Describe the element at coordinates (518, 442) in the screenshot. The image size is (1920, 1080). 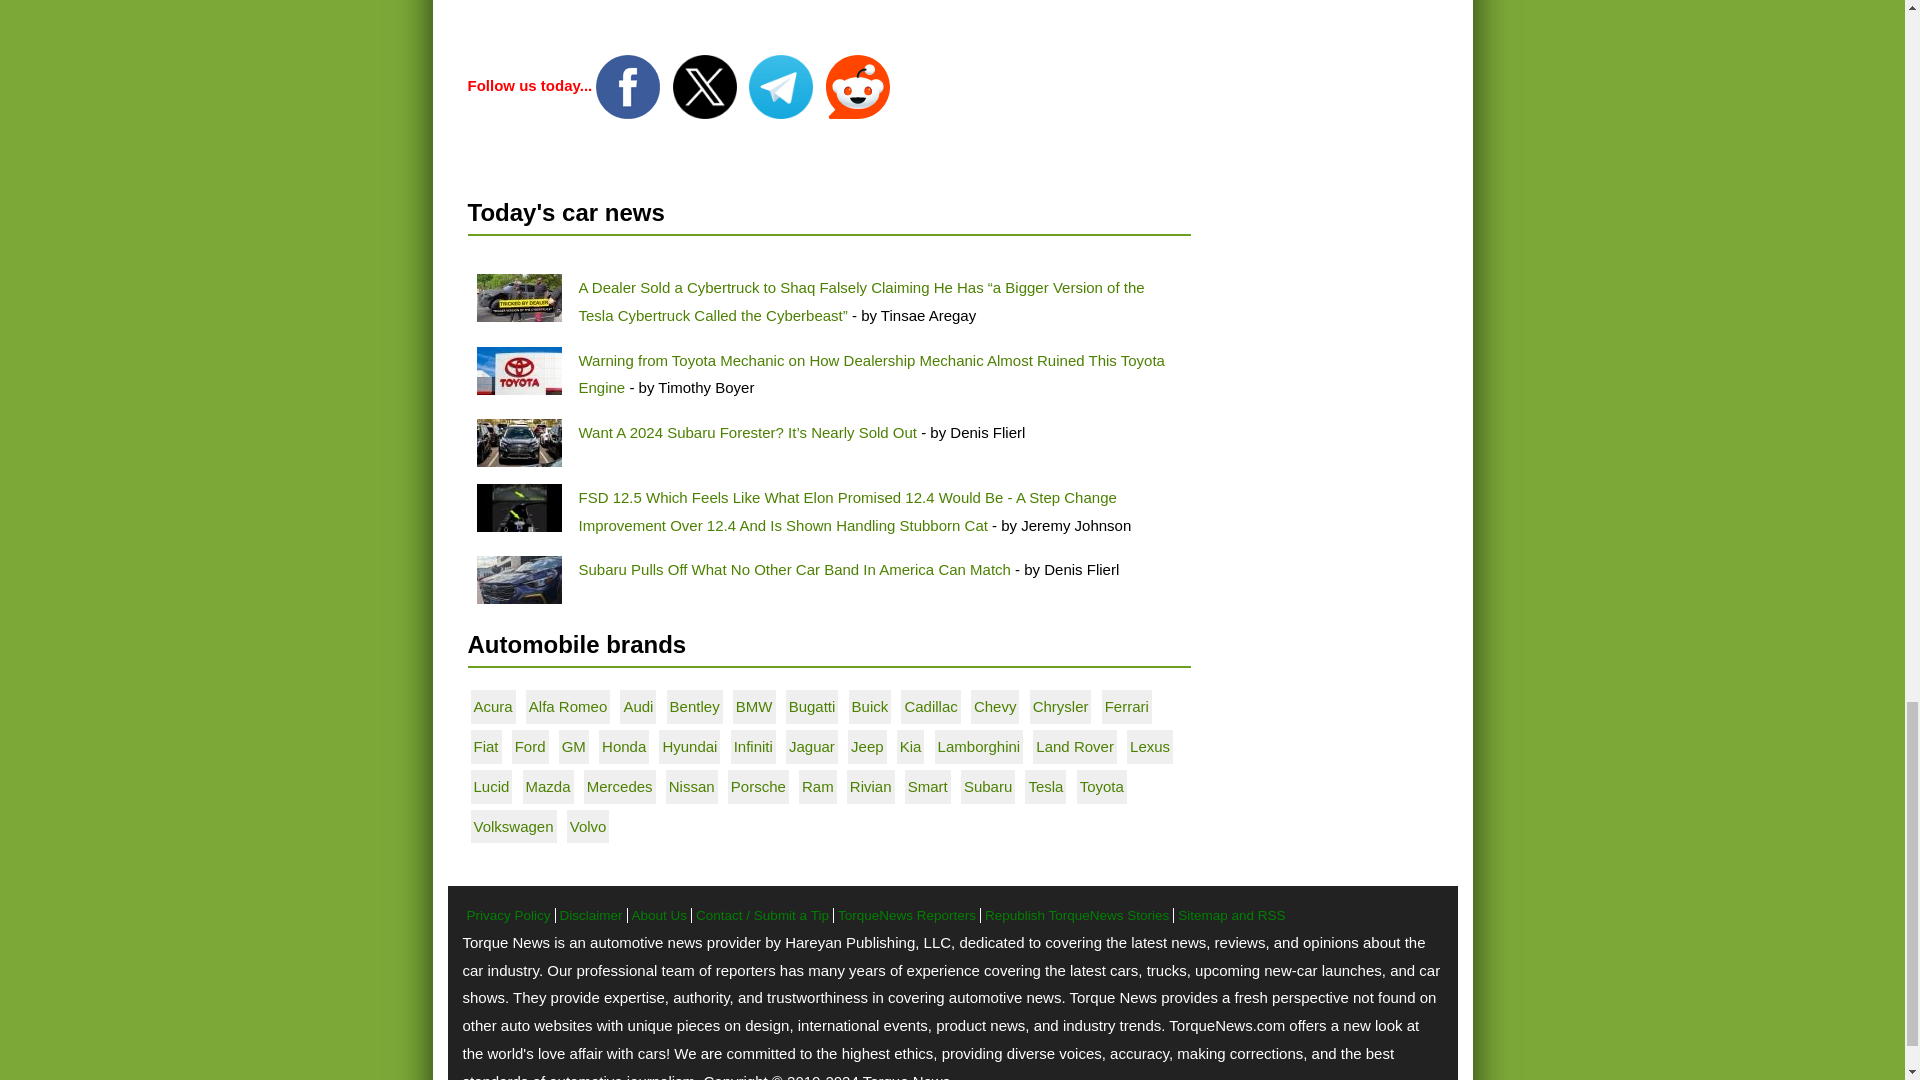
I see `2024 Subaru Forester front view` at that location.